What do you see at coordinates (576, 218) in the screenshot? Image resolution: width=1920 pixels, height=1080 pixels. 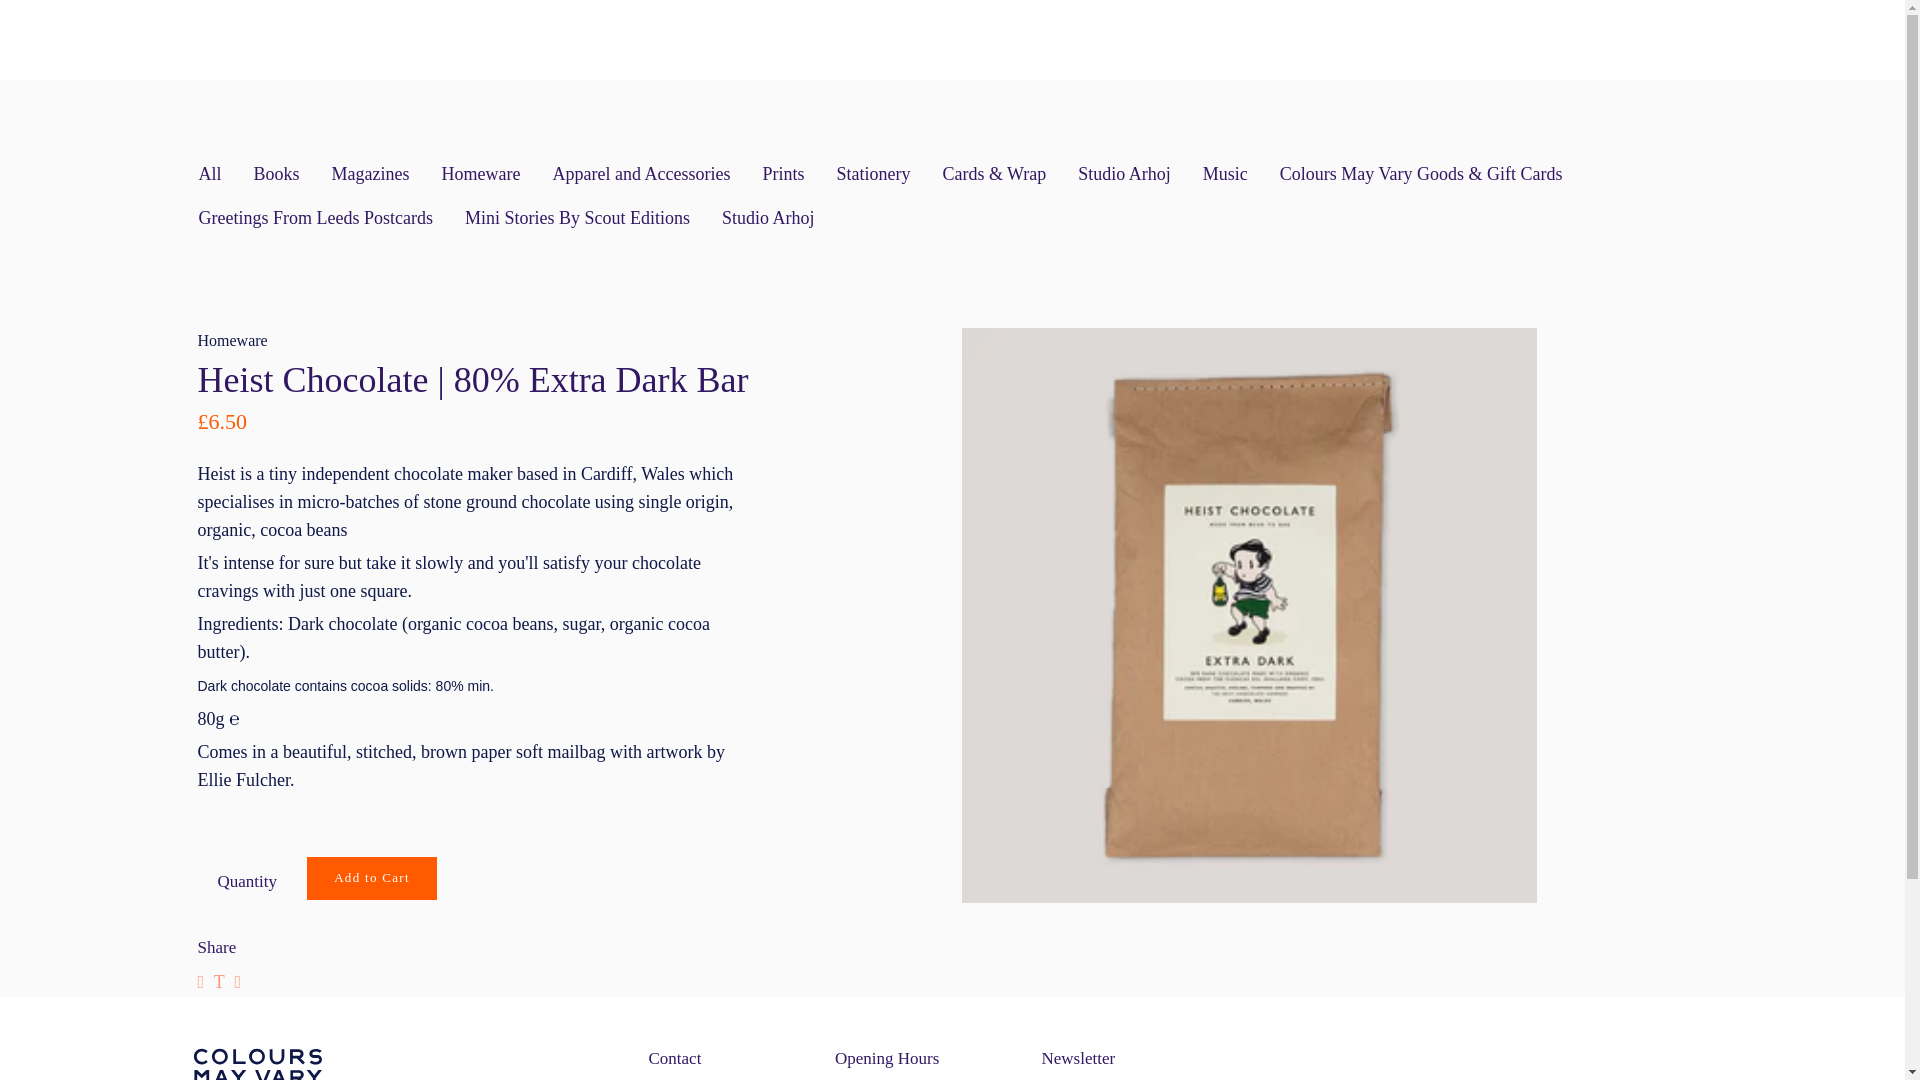 I see `Mini Stories By Scout Editions` at bounding box center [576, 218].